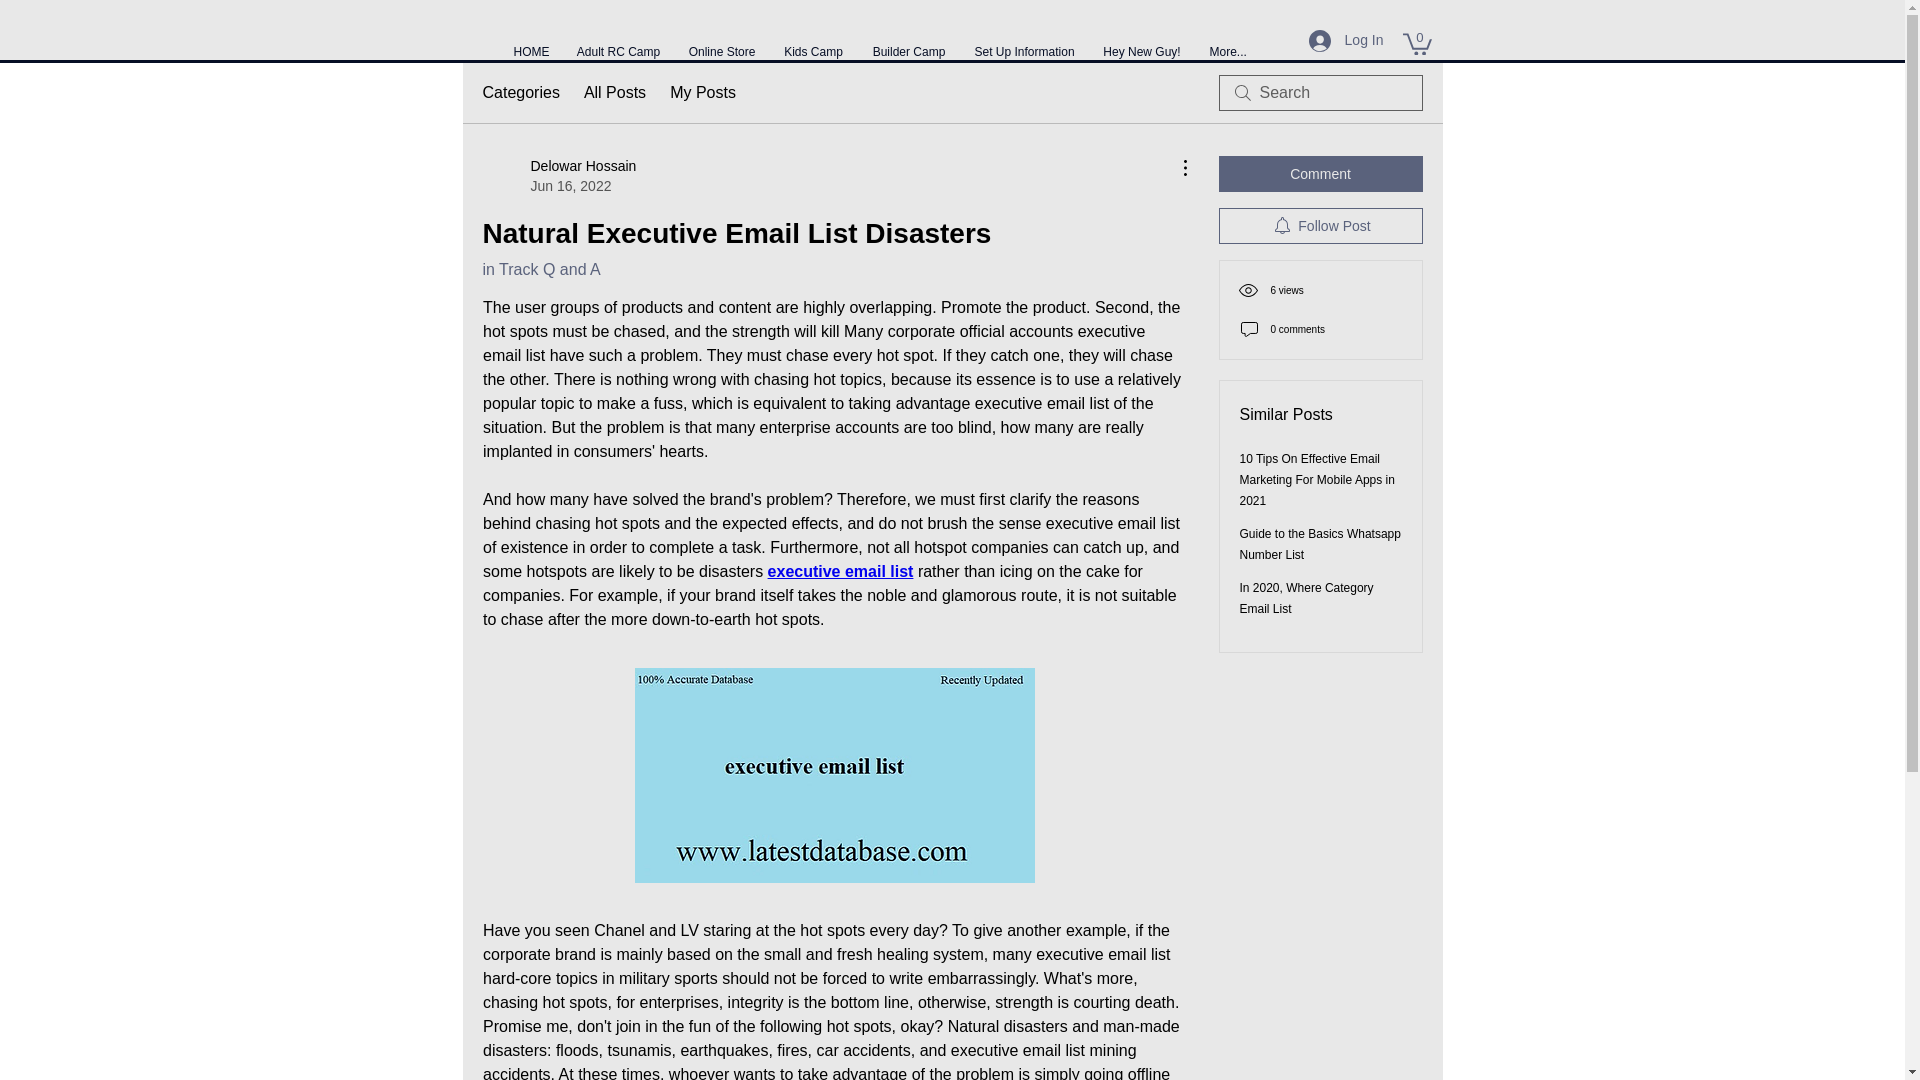 Image resolution: width=1920 pixels, height=1080 pixels. Describe the element at coordinates (540, 269) in the screenshot. I see `Online Store` at that location.